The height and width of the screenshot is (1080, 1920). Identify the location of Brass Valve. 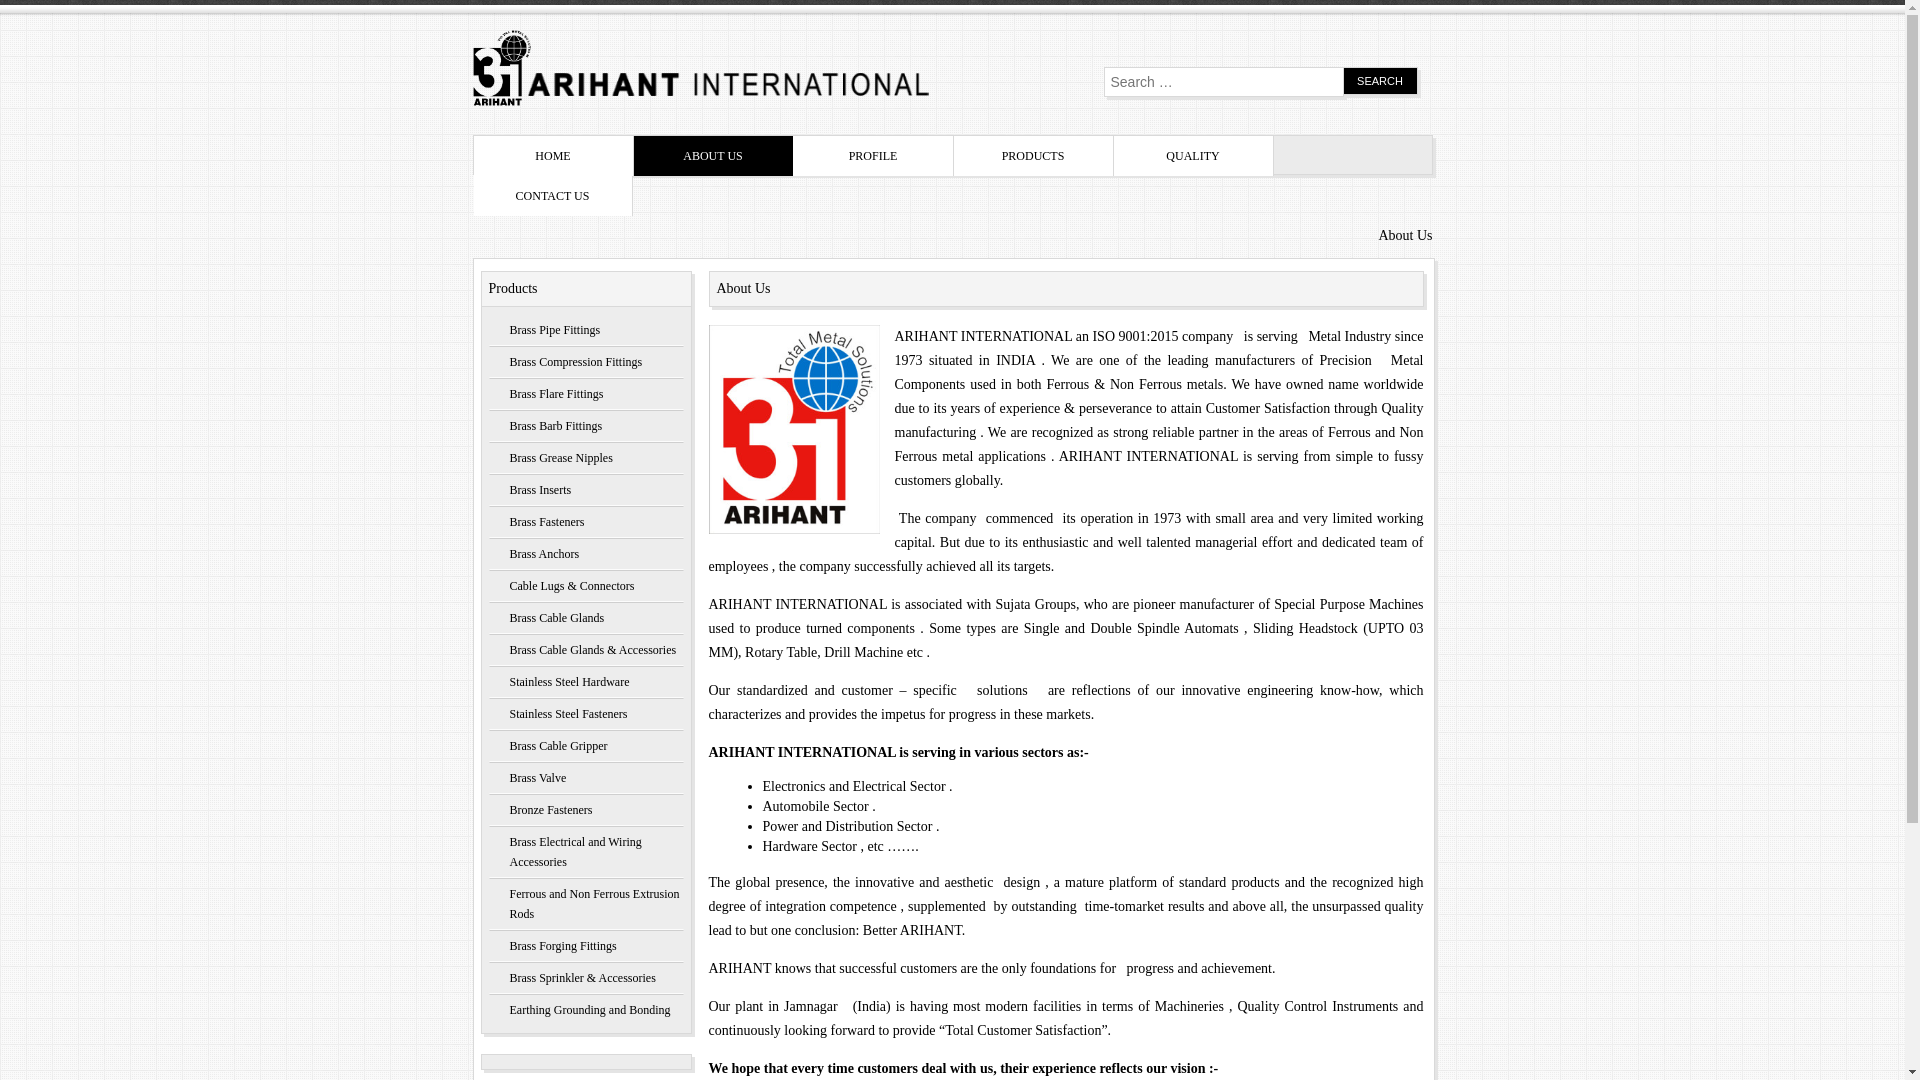
(585, 778).